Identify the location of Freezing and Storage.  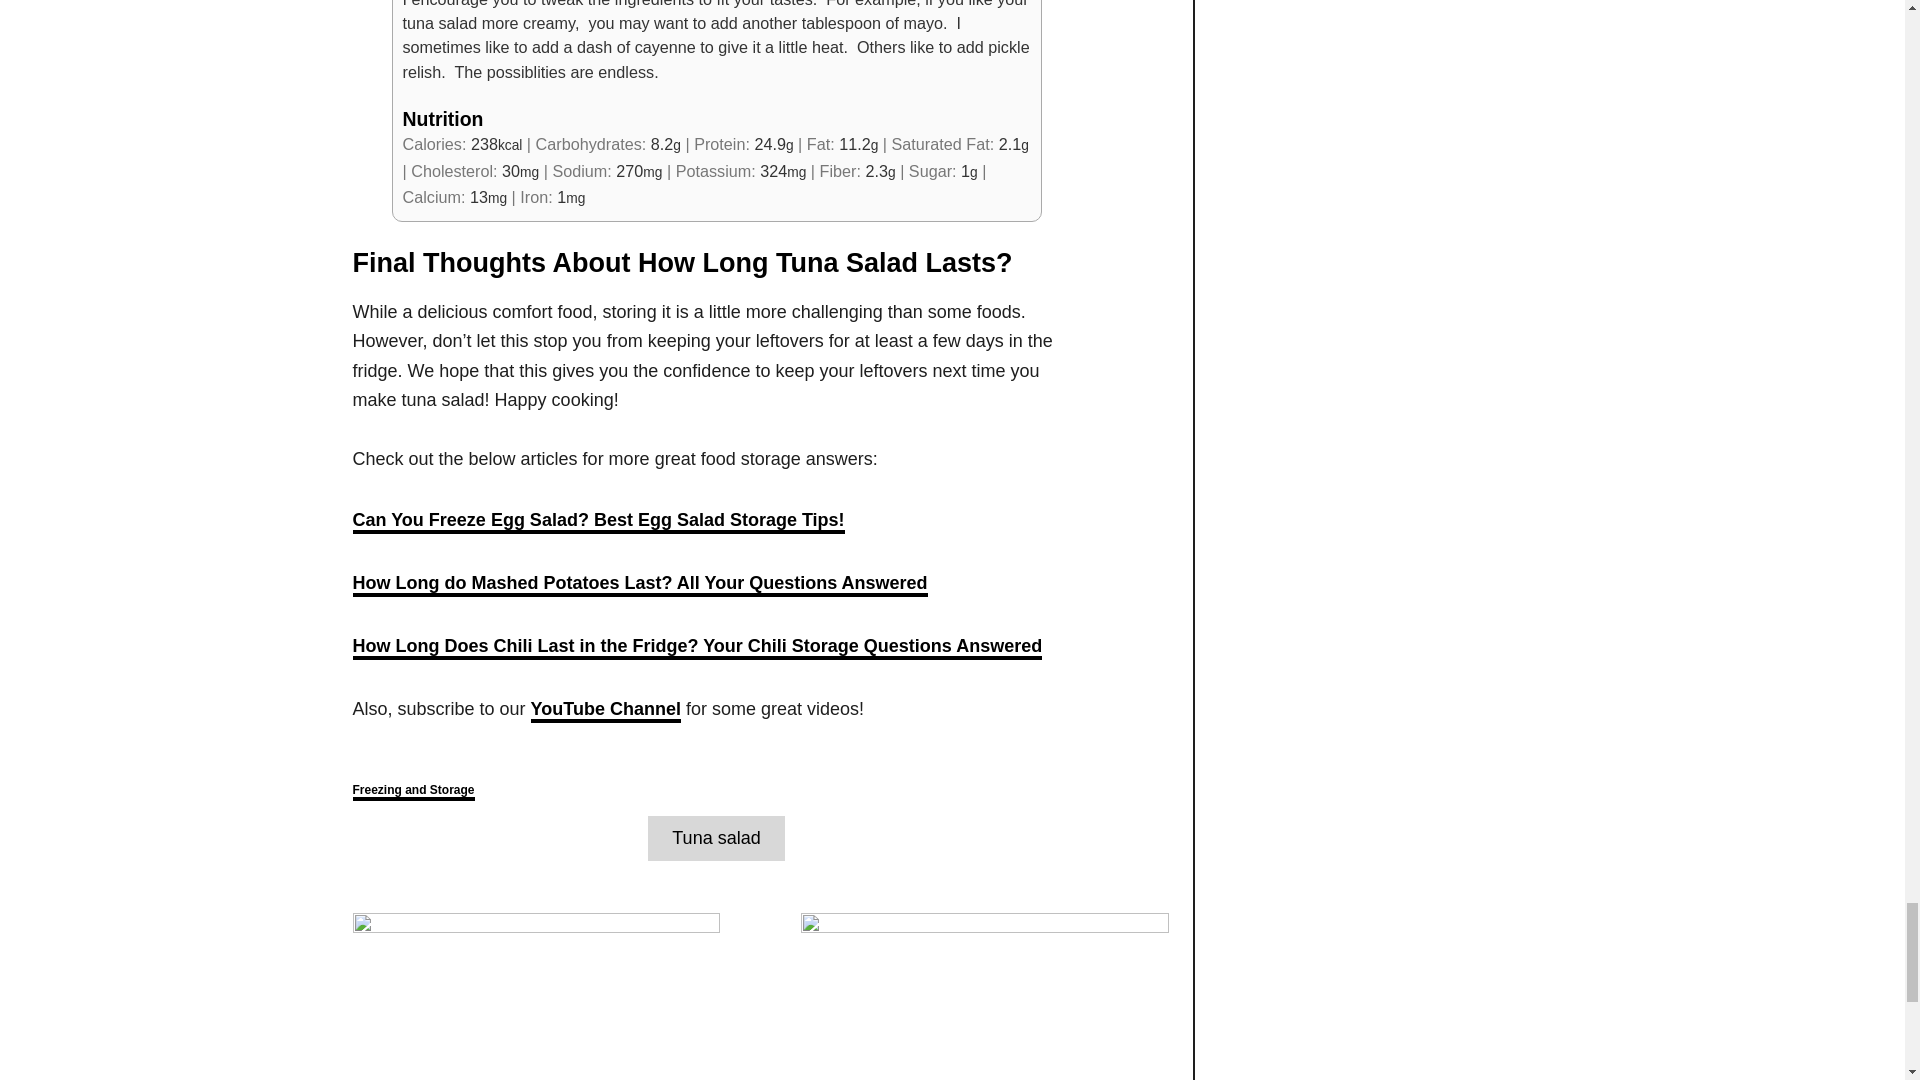
(412, 792).